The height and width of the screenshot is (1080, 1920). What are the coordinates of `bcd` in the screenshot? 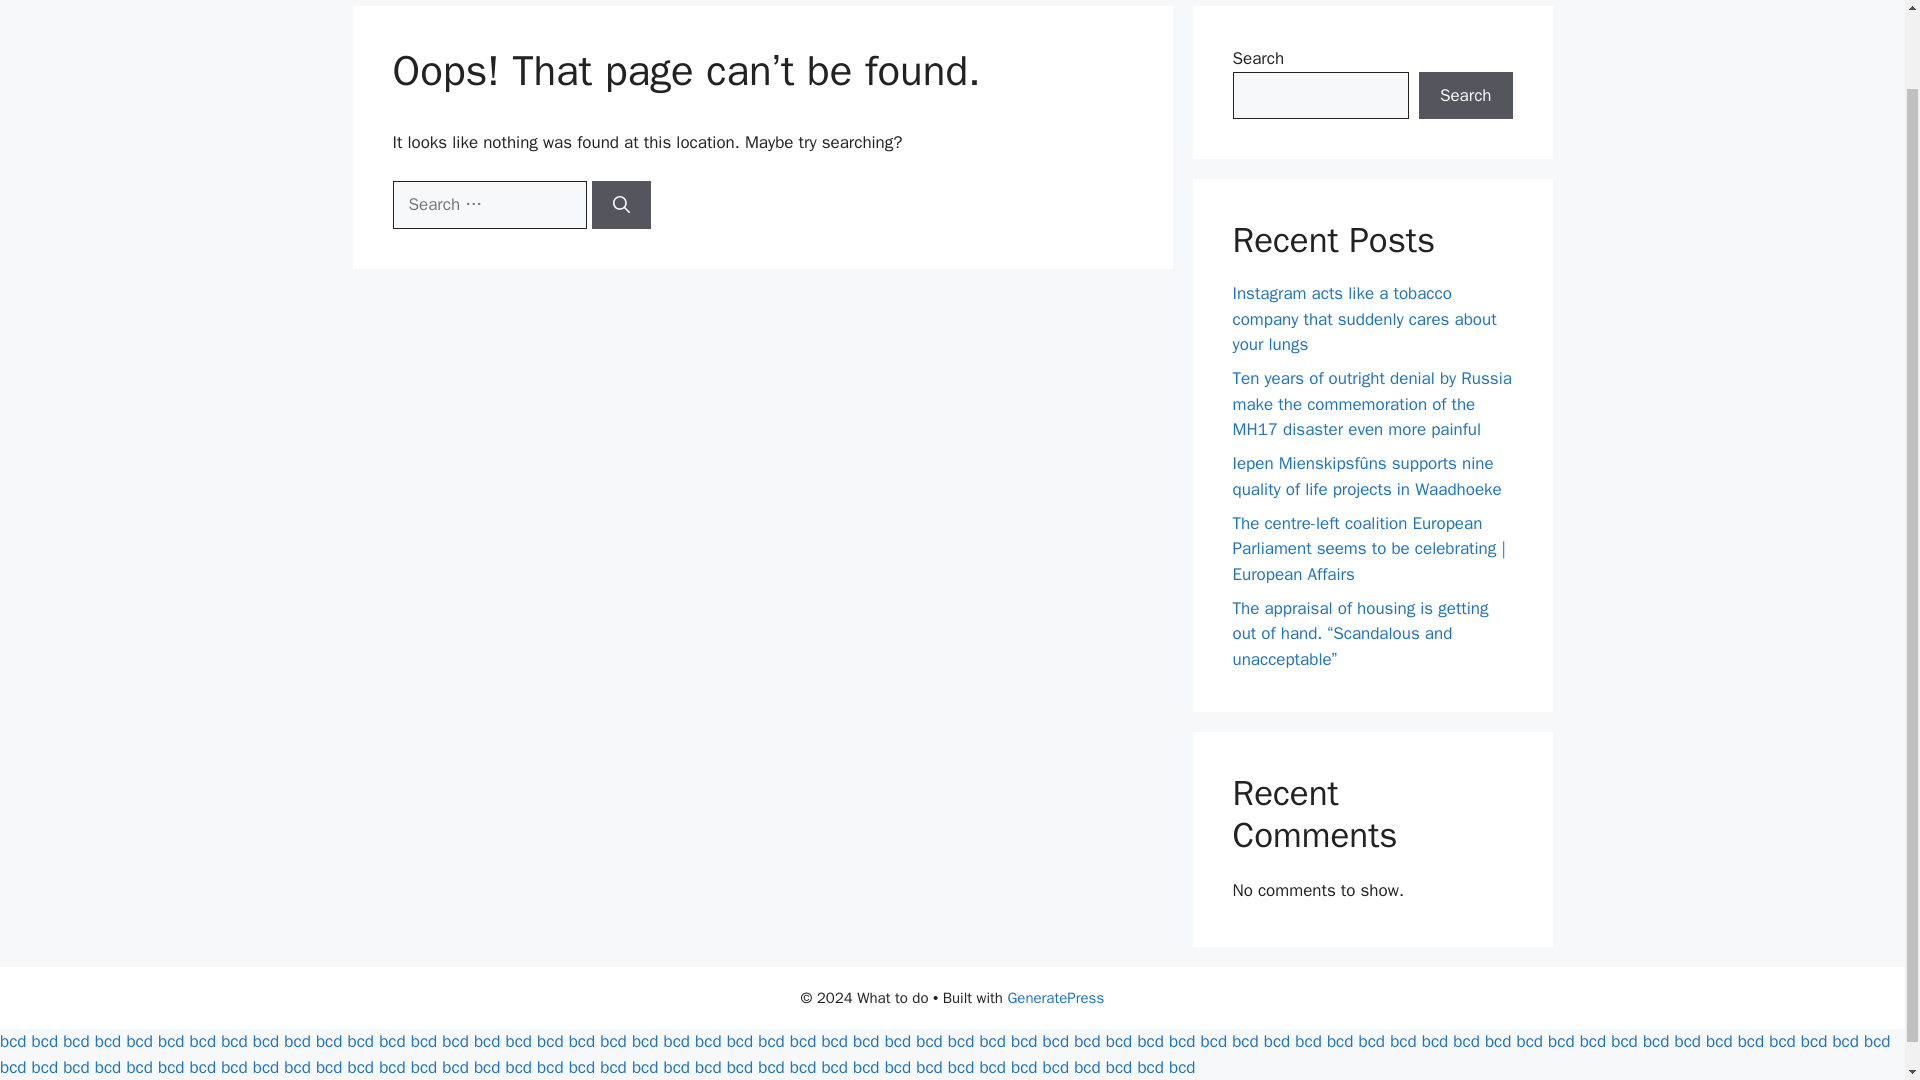 It's located at (424, 1041).